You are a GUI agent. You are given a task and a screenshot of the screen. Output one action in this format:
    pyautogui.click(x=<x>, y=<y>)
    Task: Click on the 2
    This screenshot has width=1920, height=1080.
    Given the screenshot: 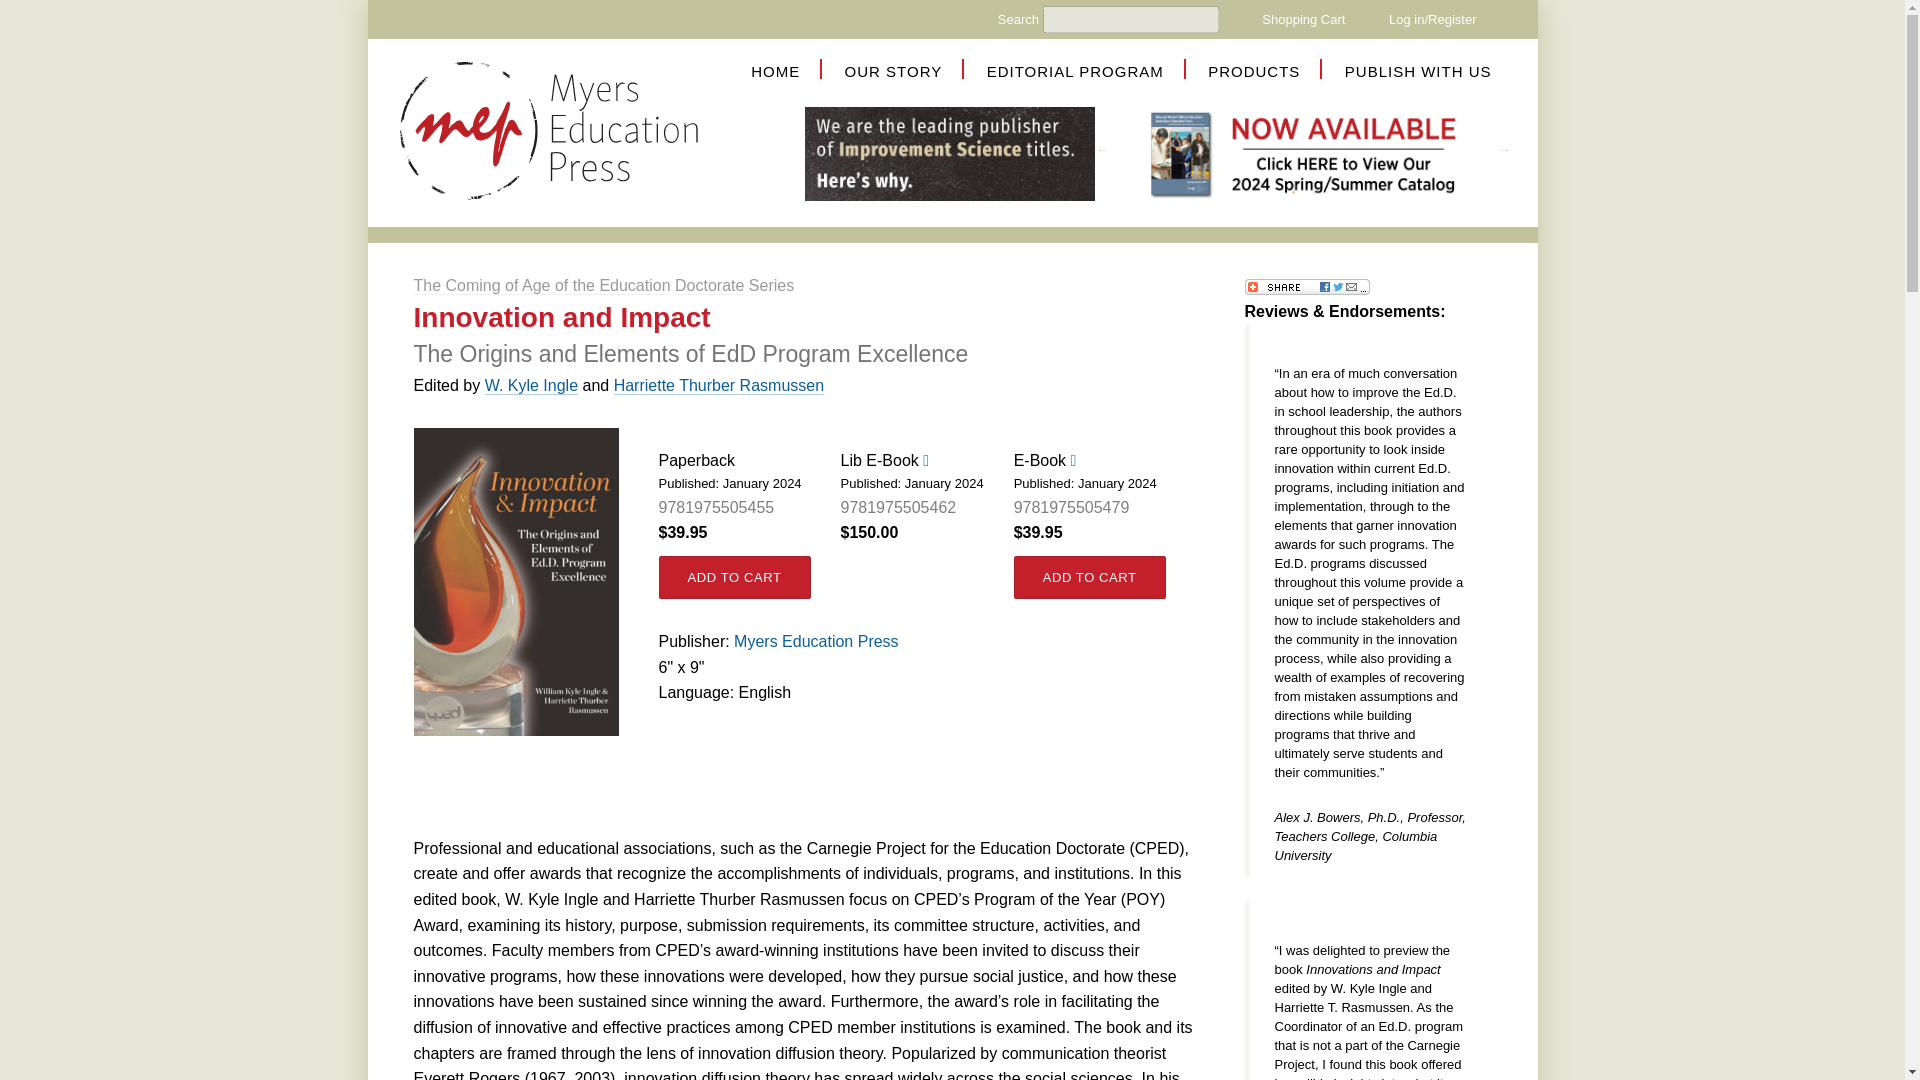 What is the action you would take?
    pyautogui.click(x=1314, y=192)
    